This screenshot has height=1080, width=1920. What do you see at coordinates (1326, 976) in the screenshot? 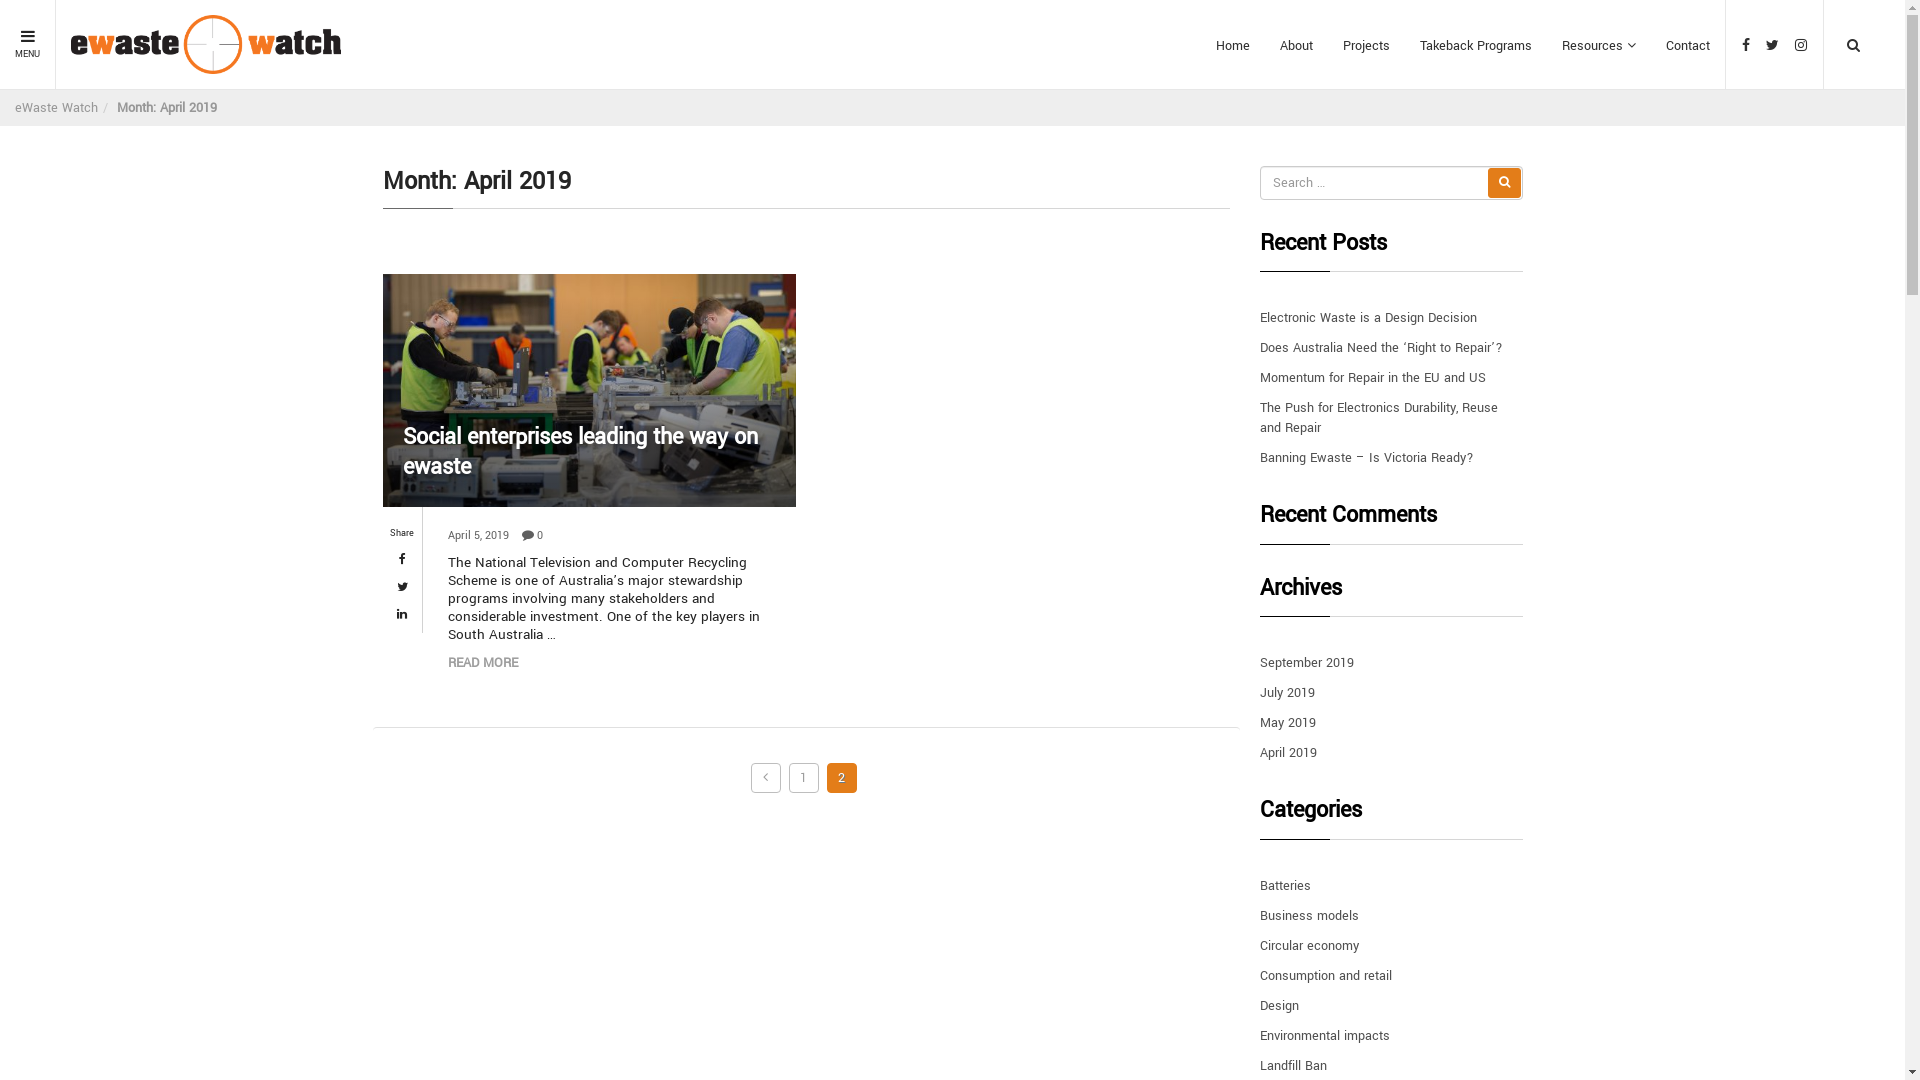
I see `Consumption and retail` at bounding box center [1326, 976].